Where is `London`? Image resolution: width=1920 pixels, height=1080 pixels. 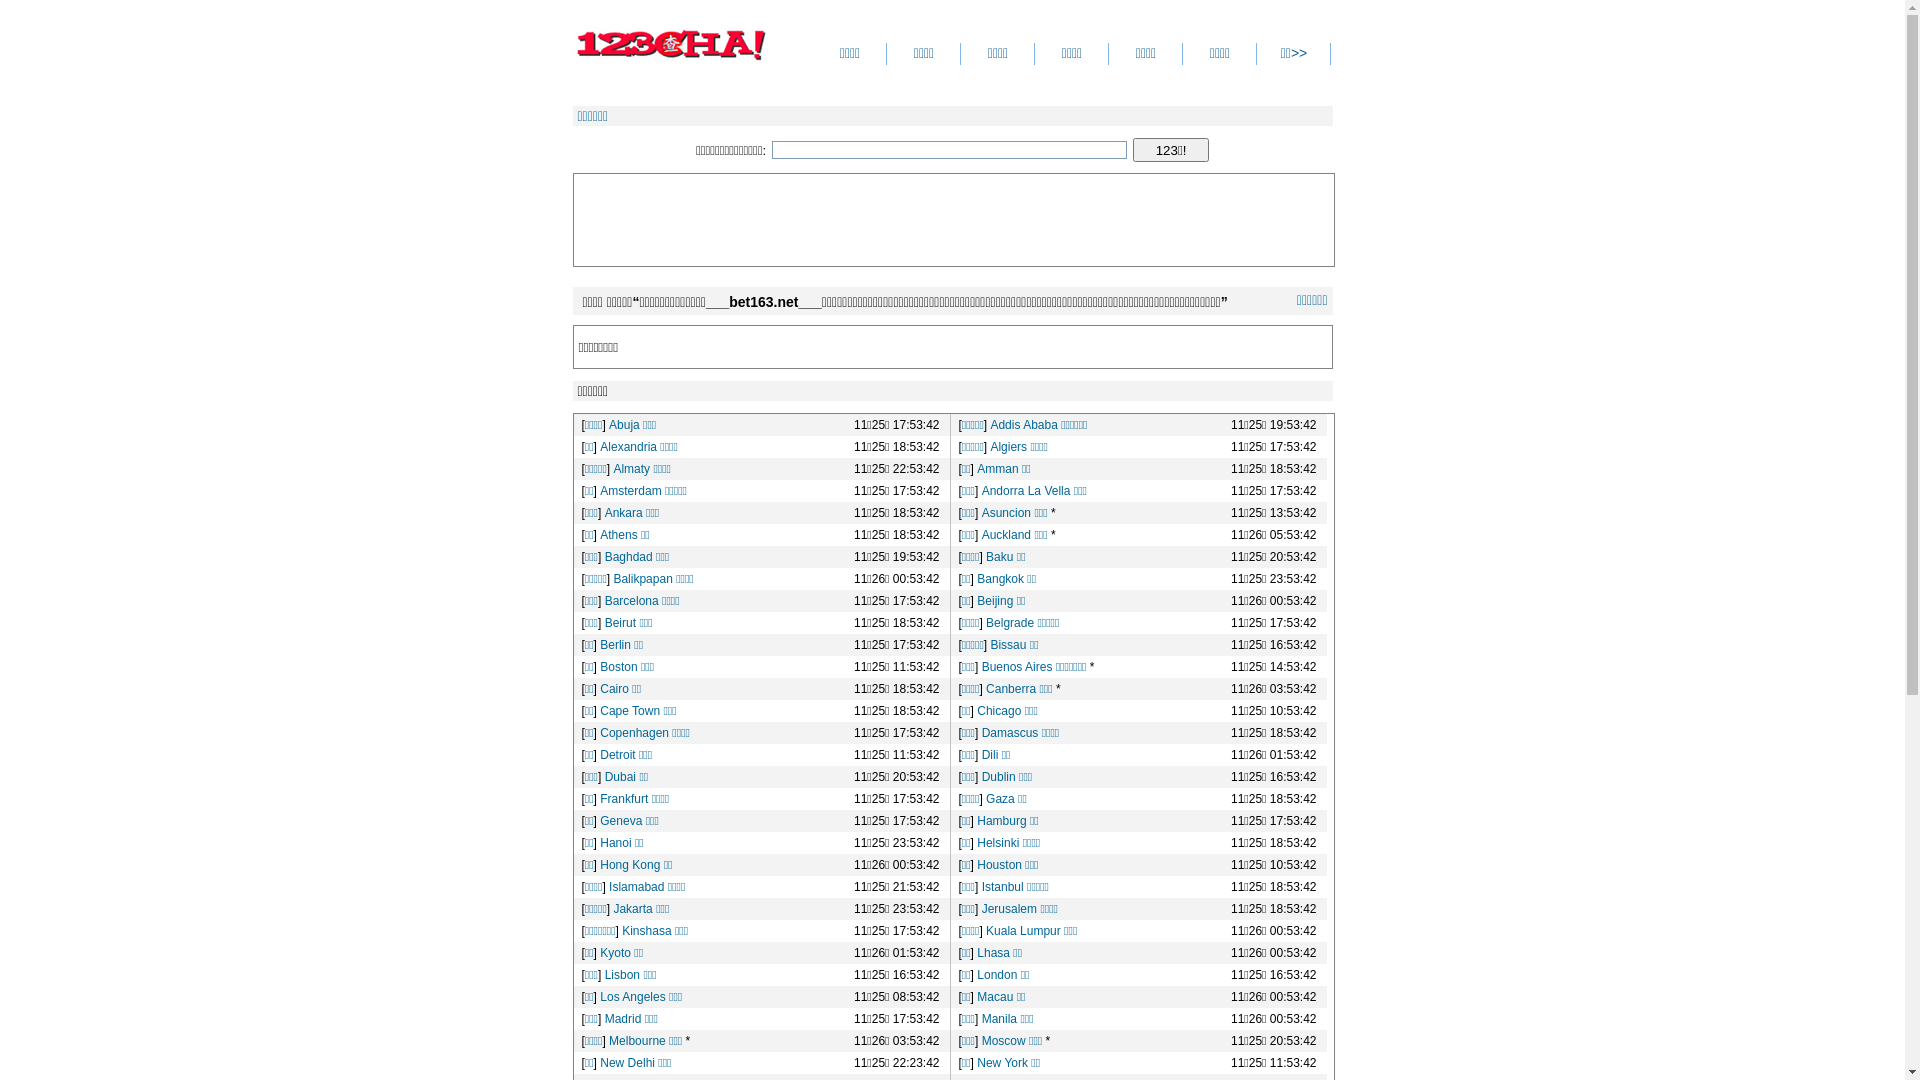
London is located at coordinates (997, 975).